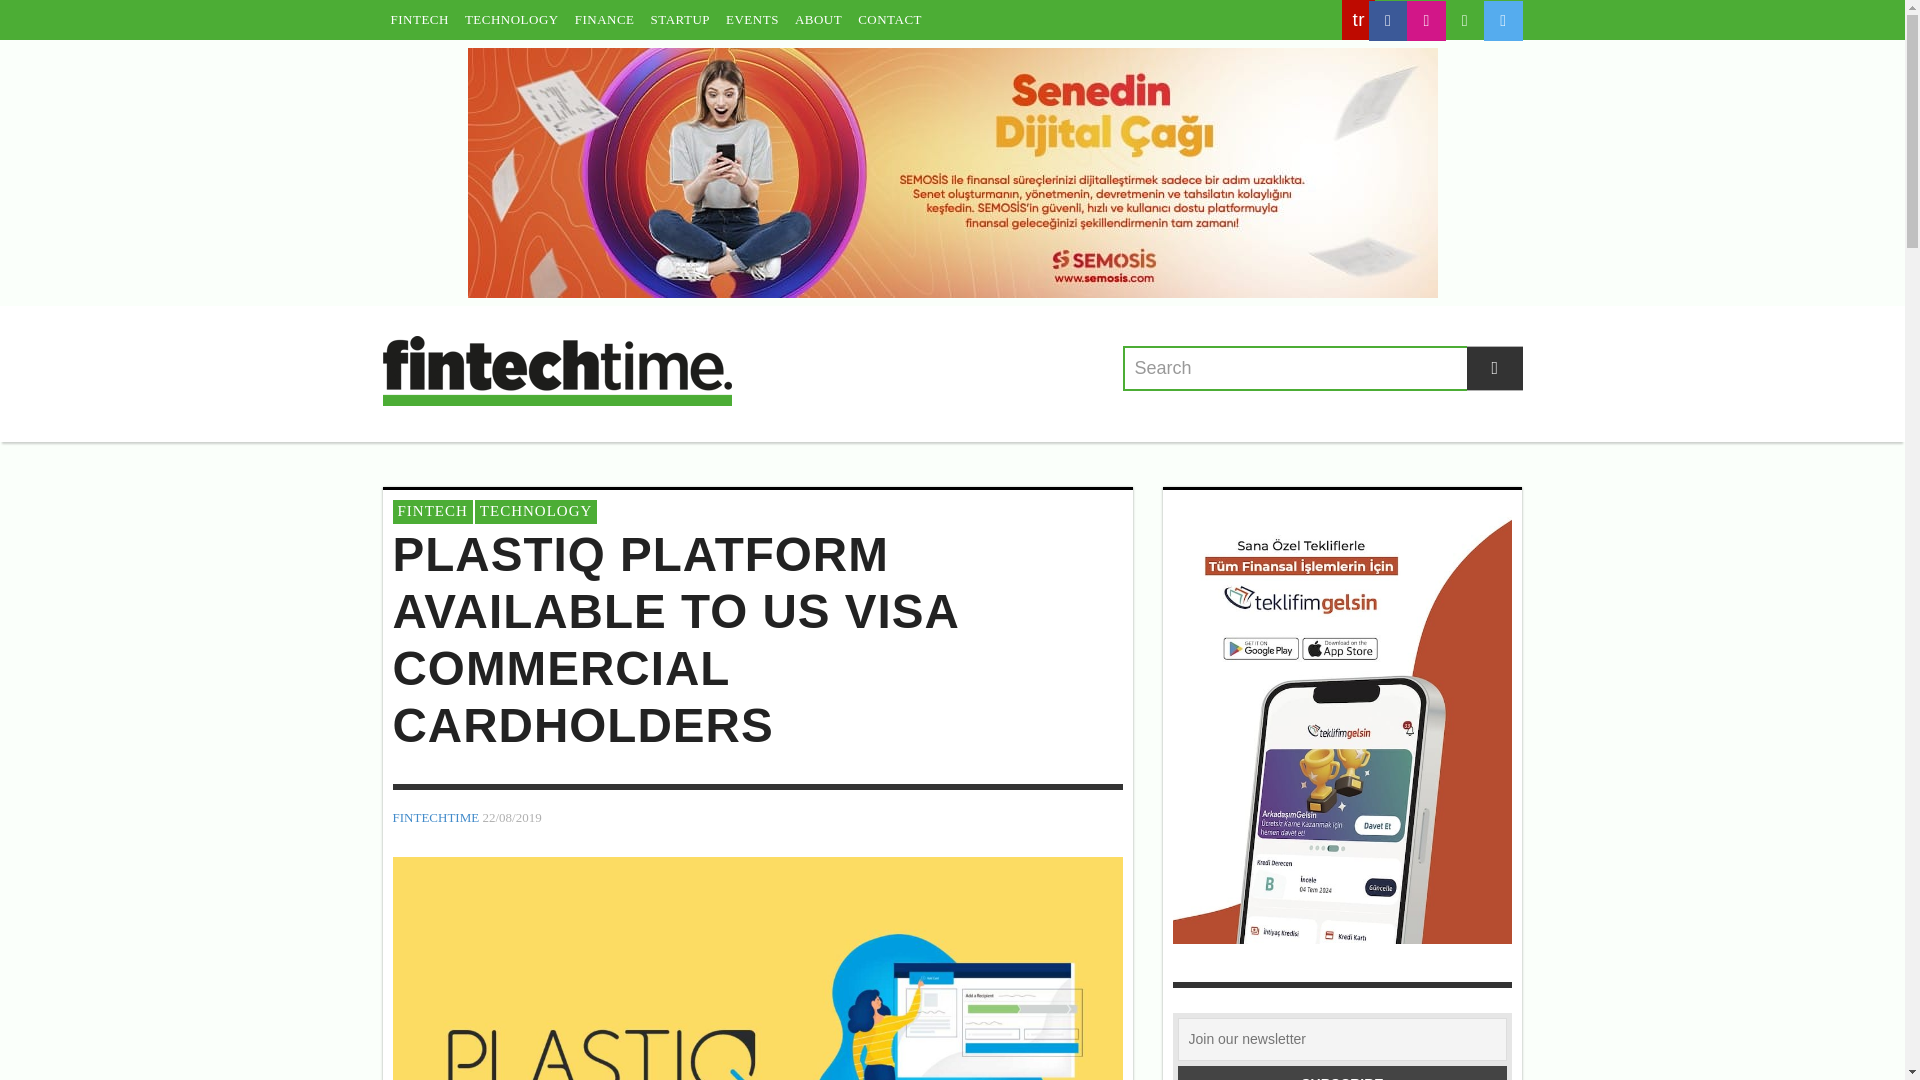 The height and width of the screenshot is (1080, 1920). What do you see at coordinates (432, 512) in the screenshot?
I see `FINTECH` at bounding box center [432, 512].